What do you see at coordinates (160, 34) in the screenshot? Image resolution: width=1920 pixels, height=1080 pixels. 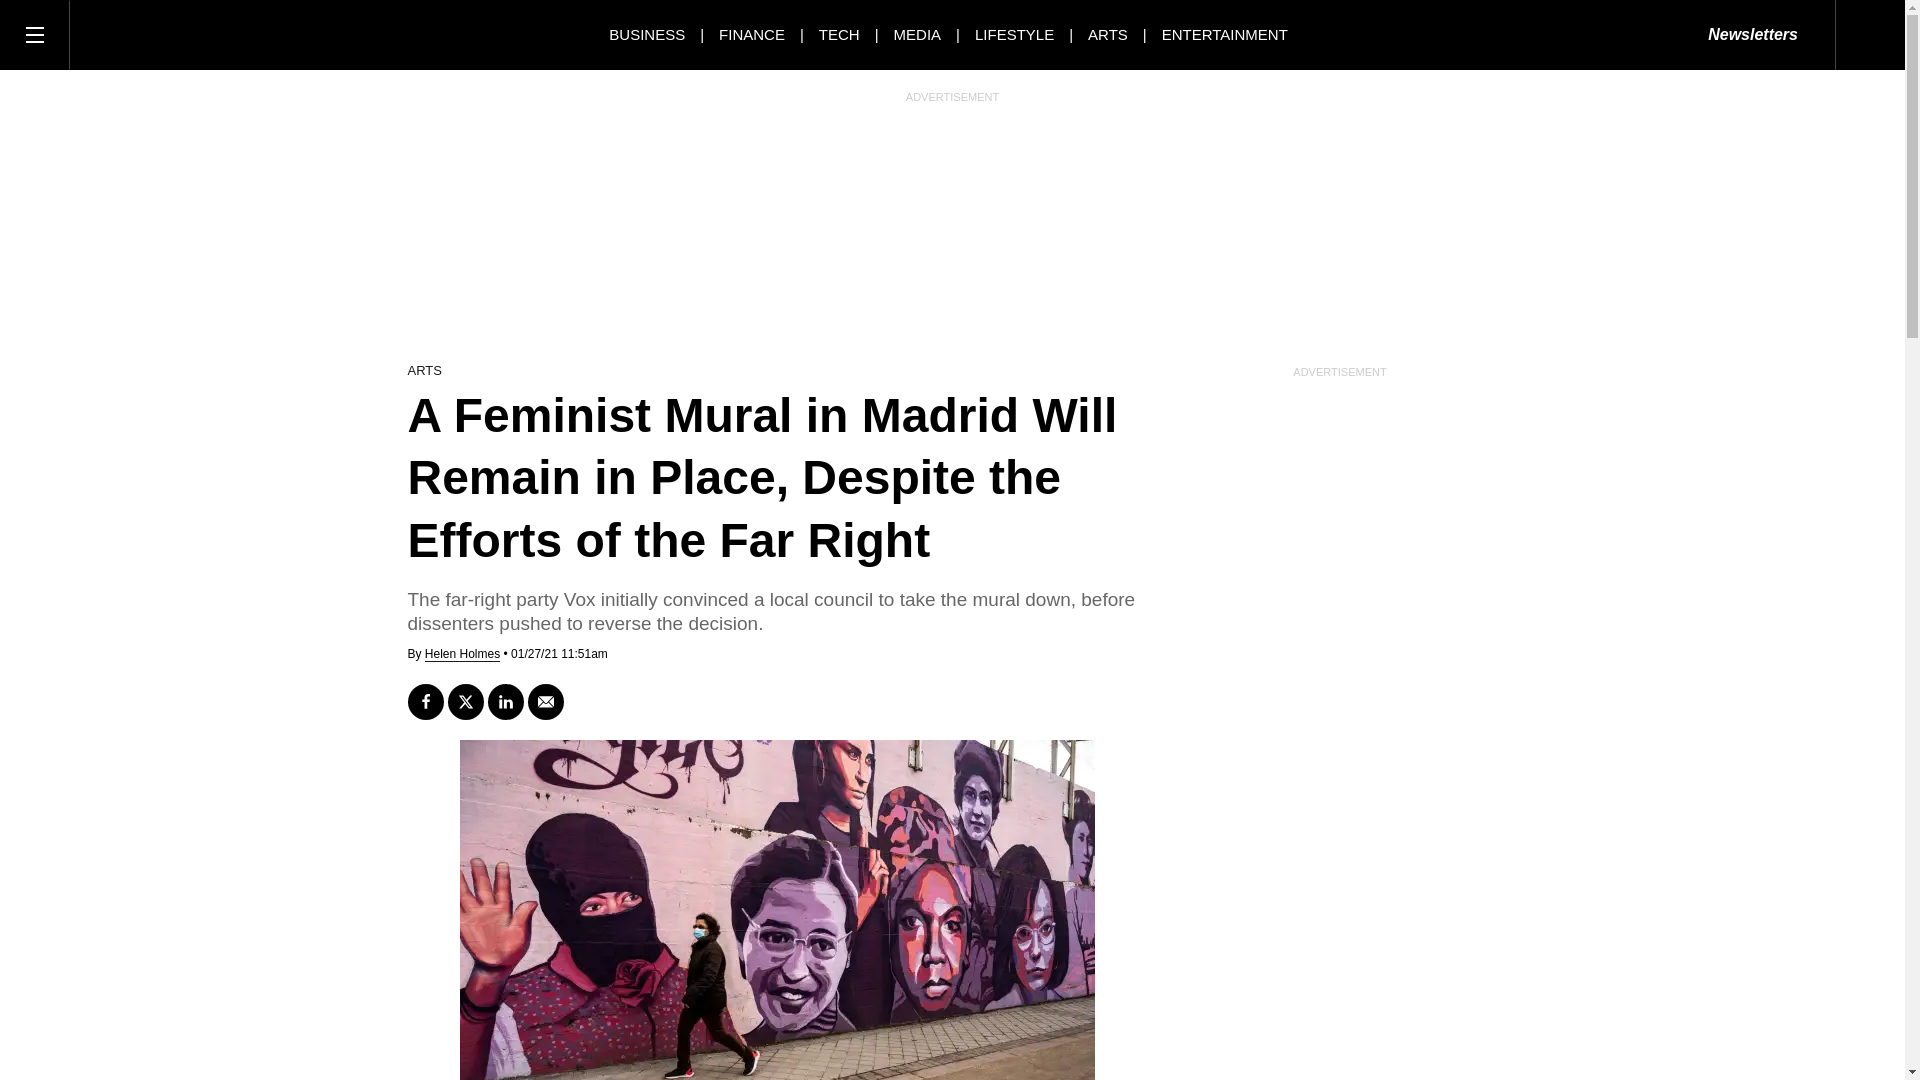 I see `Observer` at bounding box center [160, 34].